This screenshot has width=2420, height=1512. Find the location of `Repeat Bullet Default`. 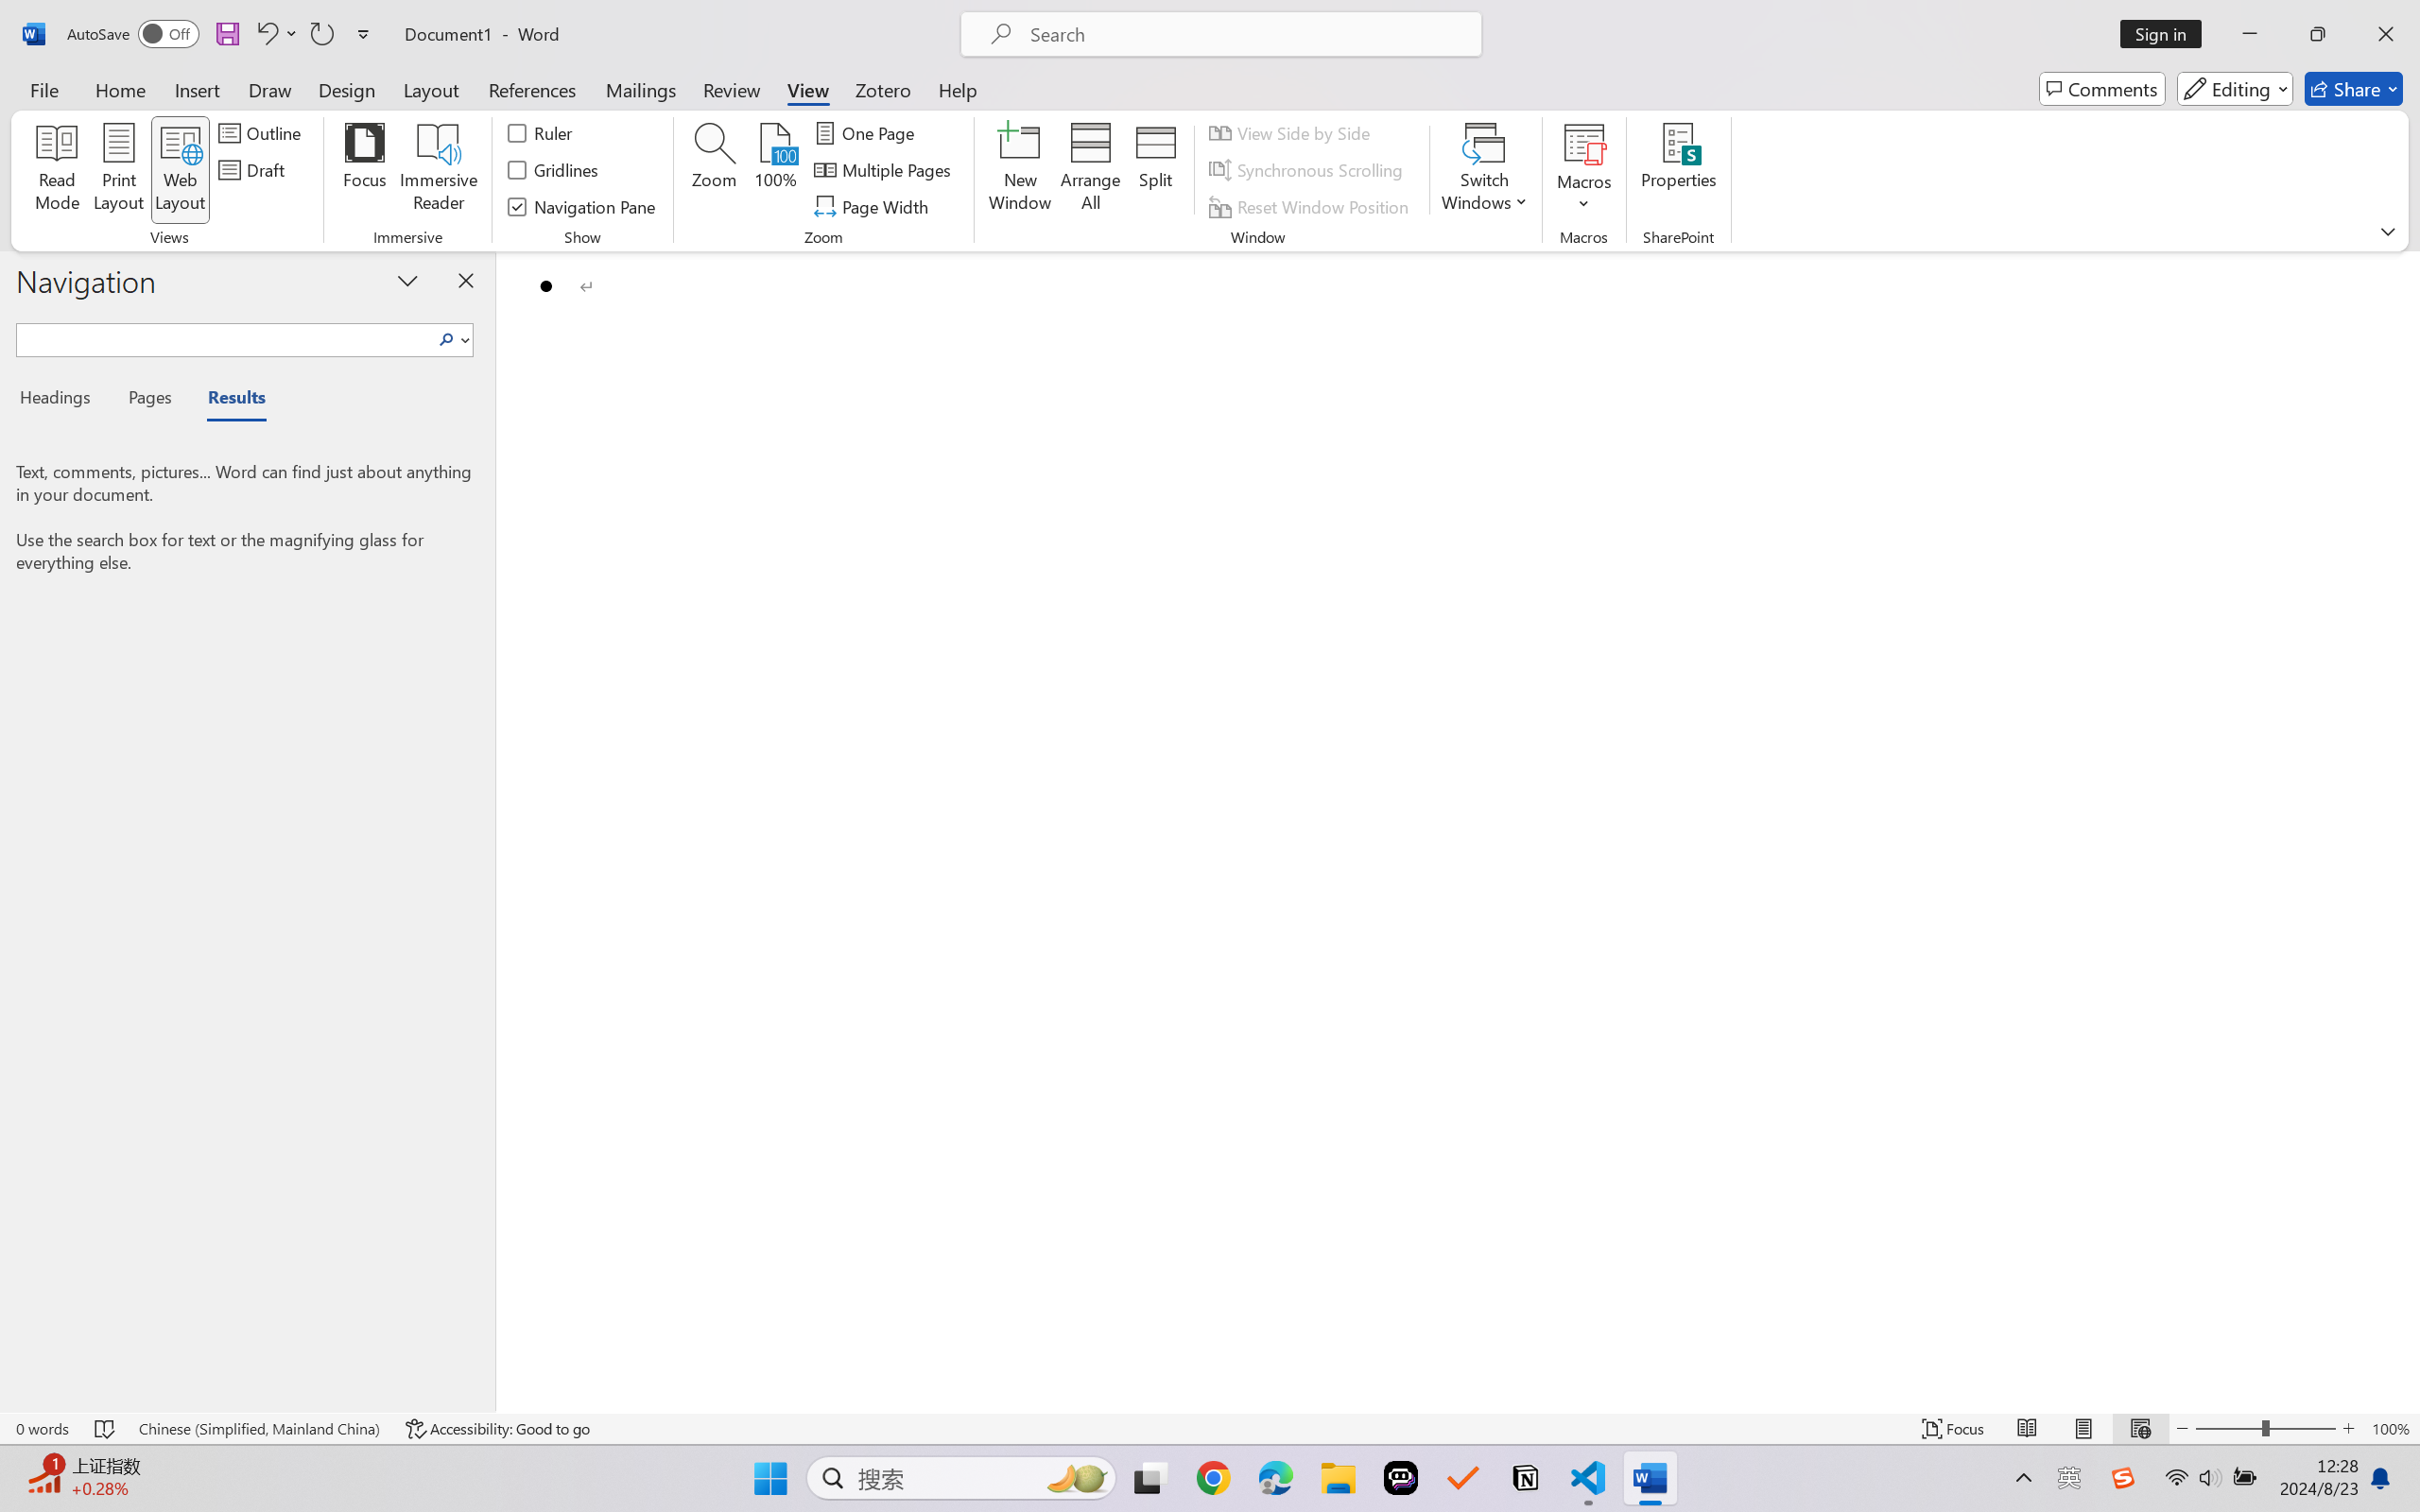

Repeat Bullet Default is located at coordinates (321, 34).